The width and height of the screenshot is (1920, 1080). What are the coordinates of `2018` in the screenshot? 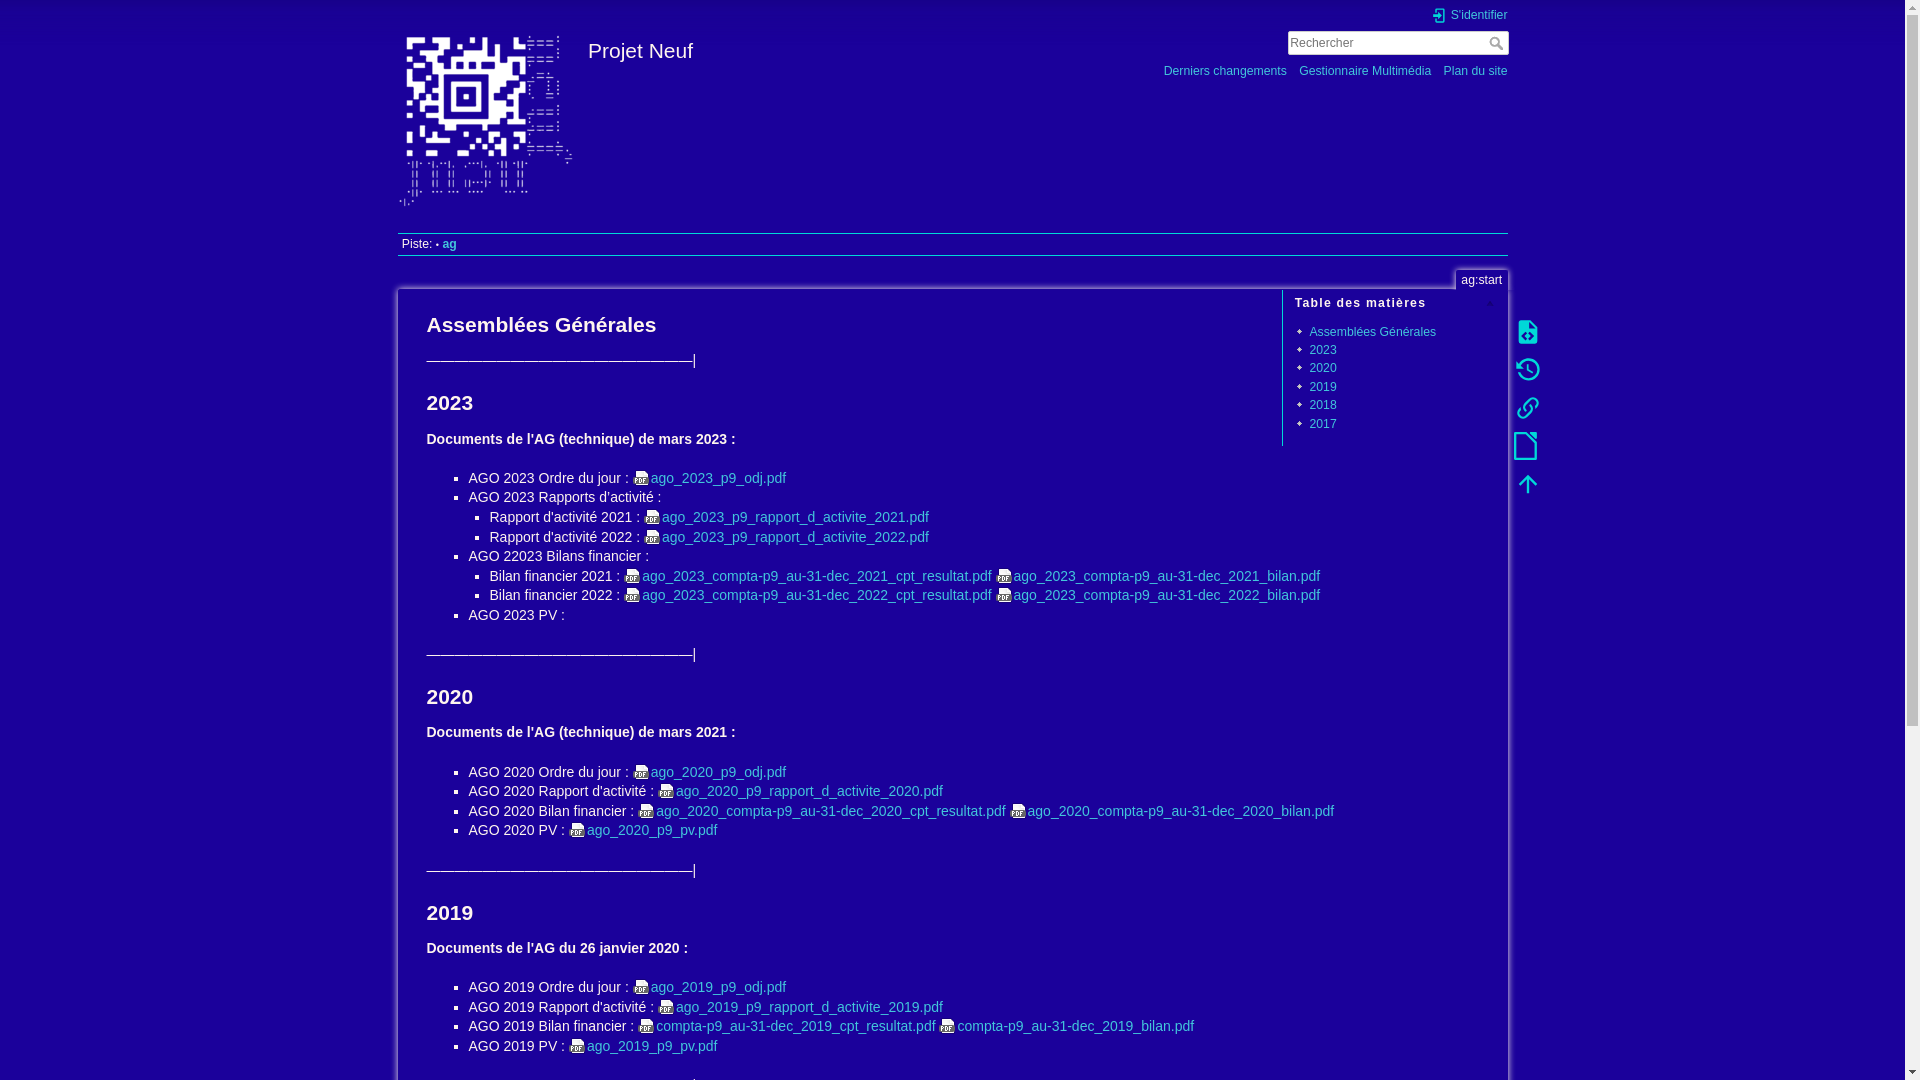 It's located at (1322, 405).